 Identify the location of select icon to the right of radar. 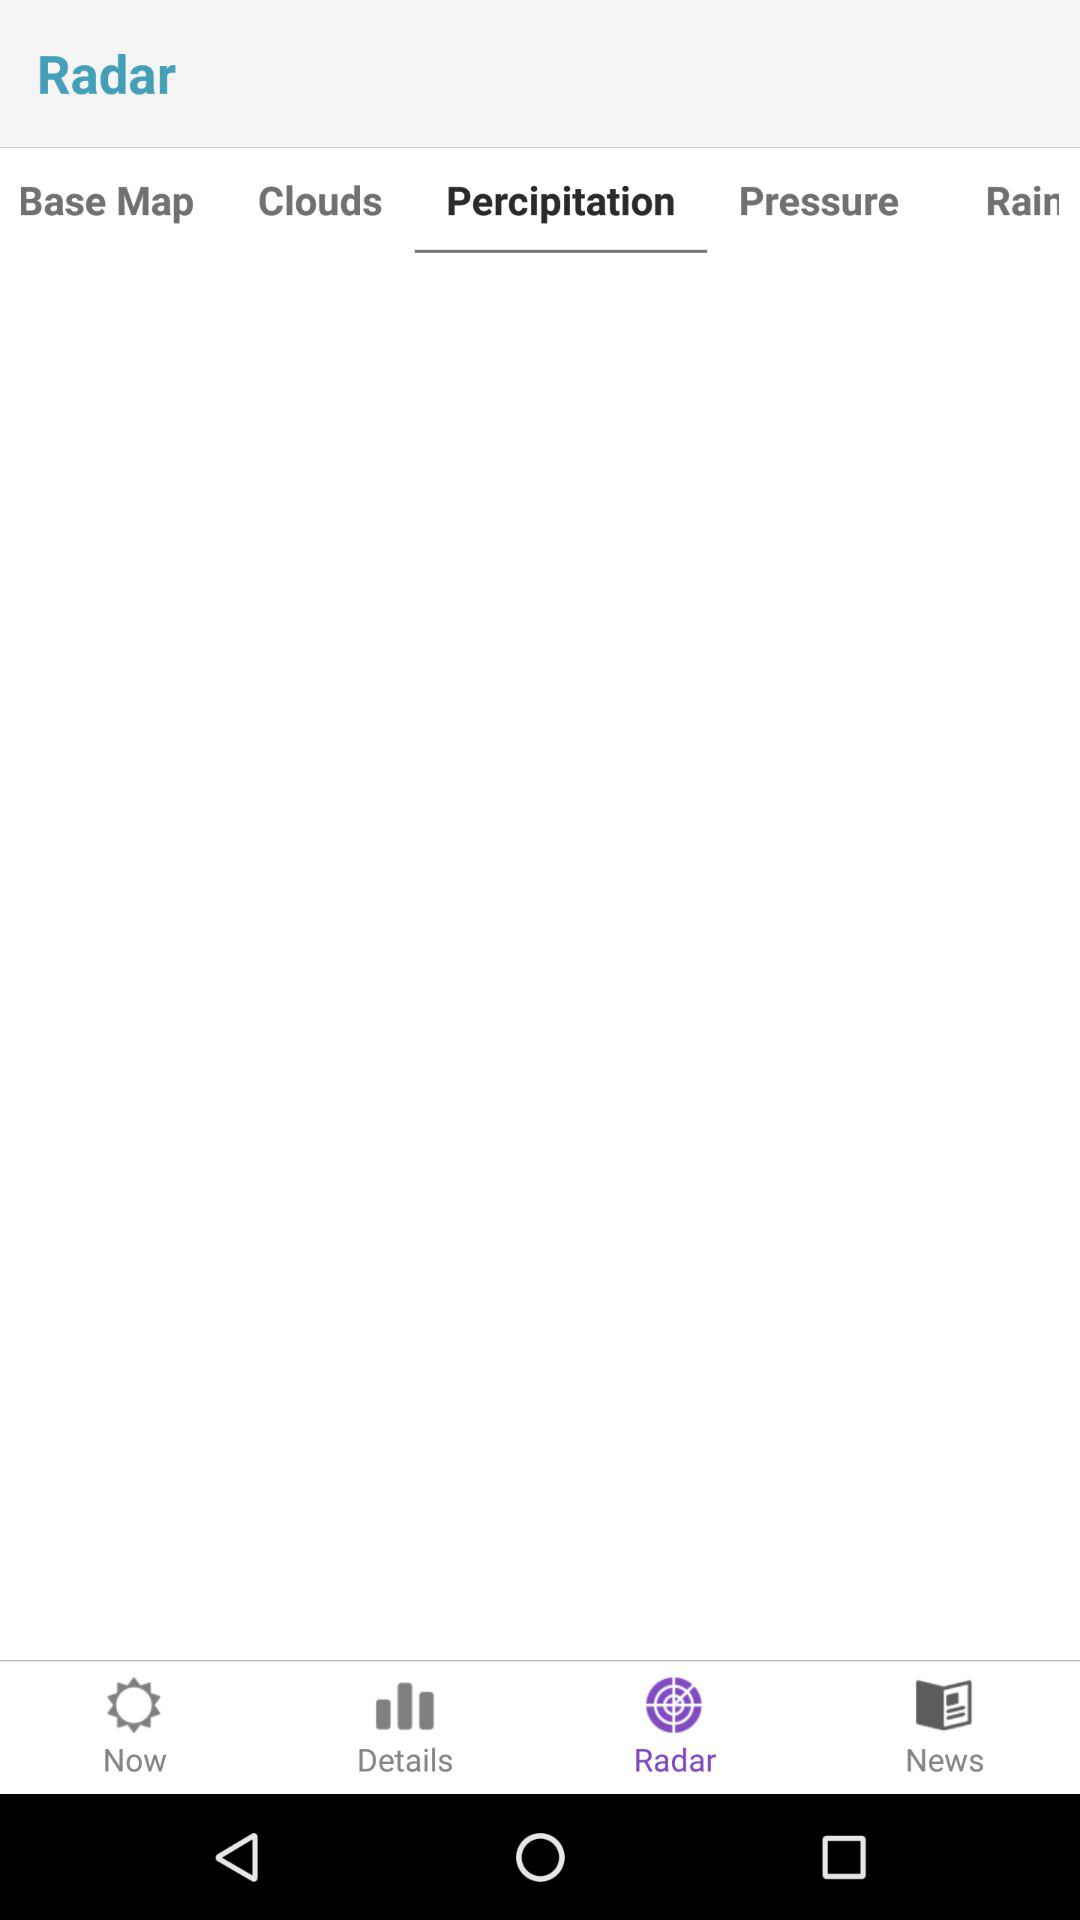
(945, 1727).